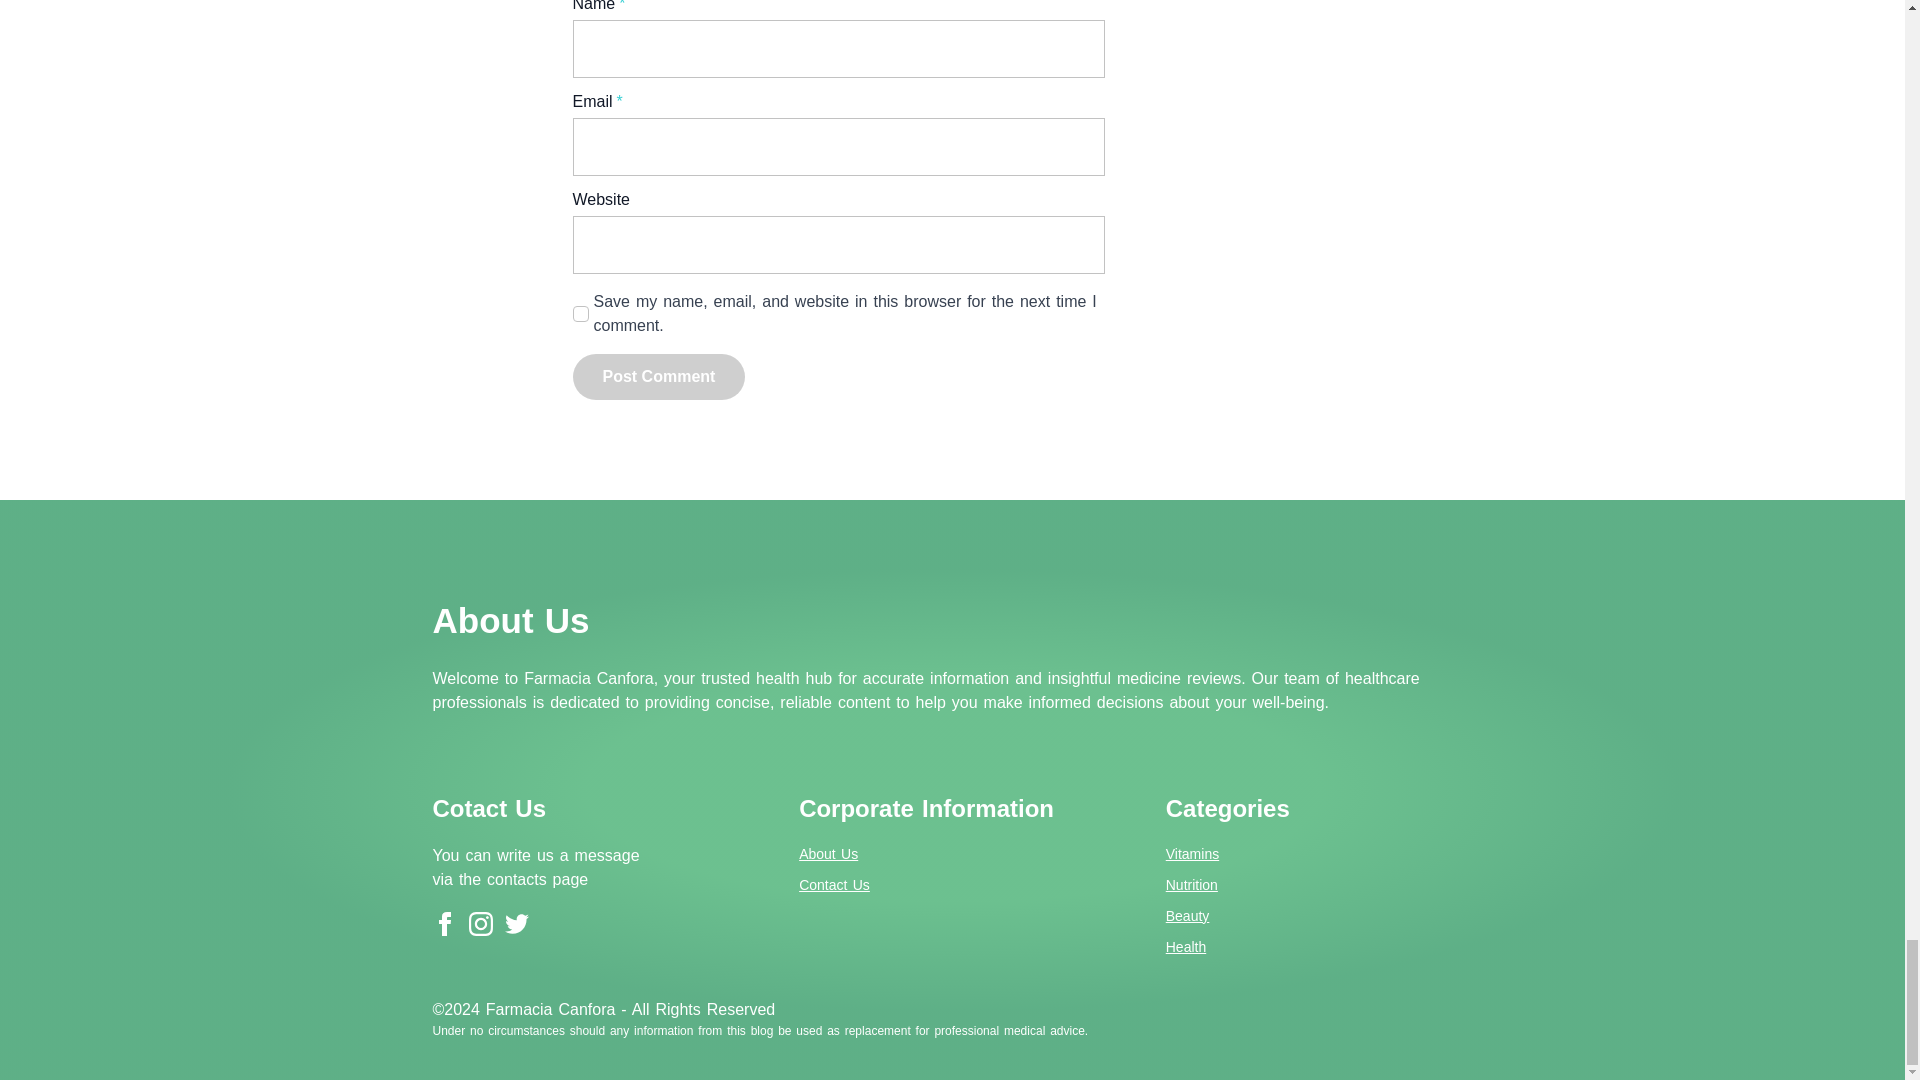 The height and width of the screenshot is (1080, 1920). I want to click on Vitamins, so click(1192, 854).